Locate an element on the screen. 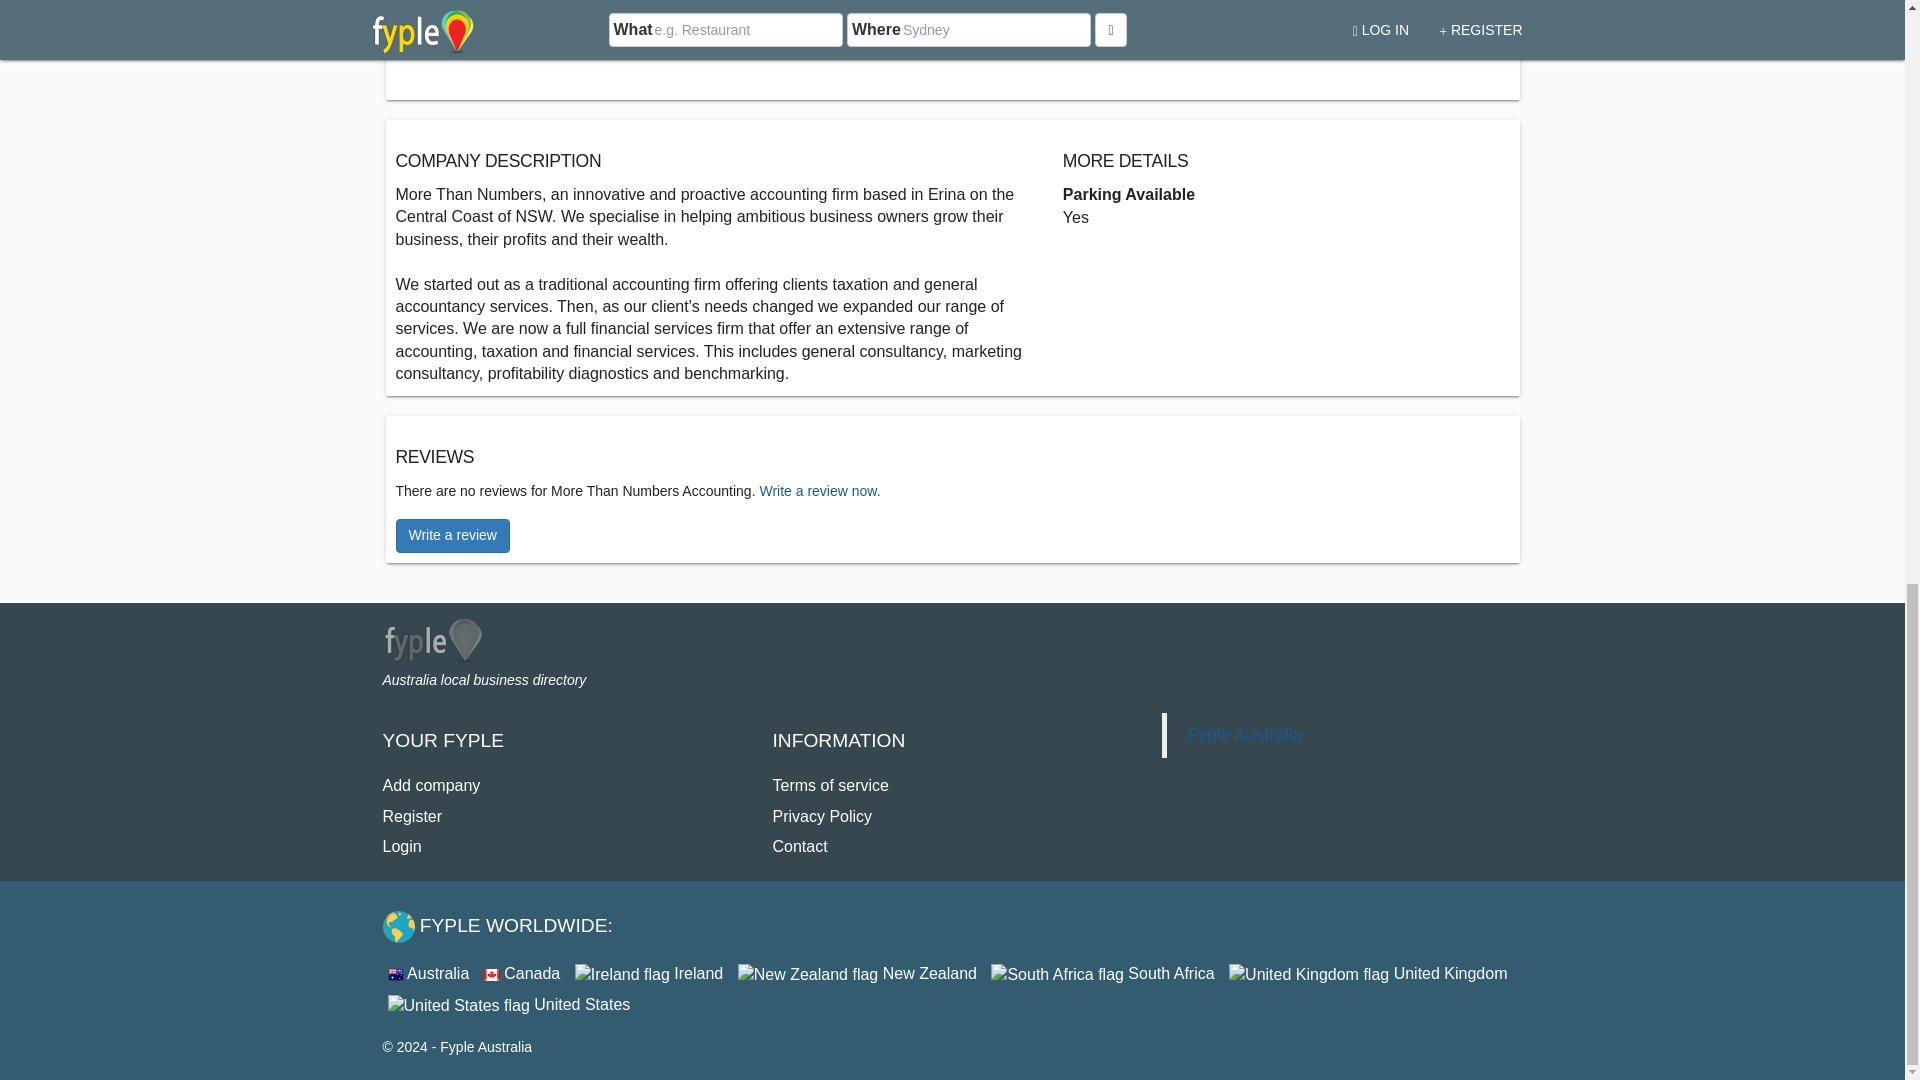  Fyple Australia is located at coordinates (428, 973).